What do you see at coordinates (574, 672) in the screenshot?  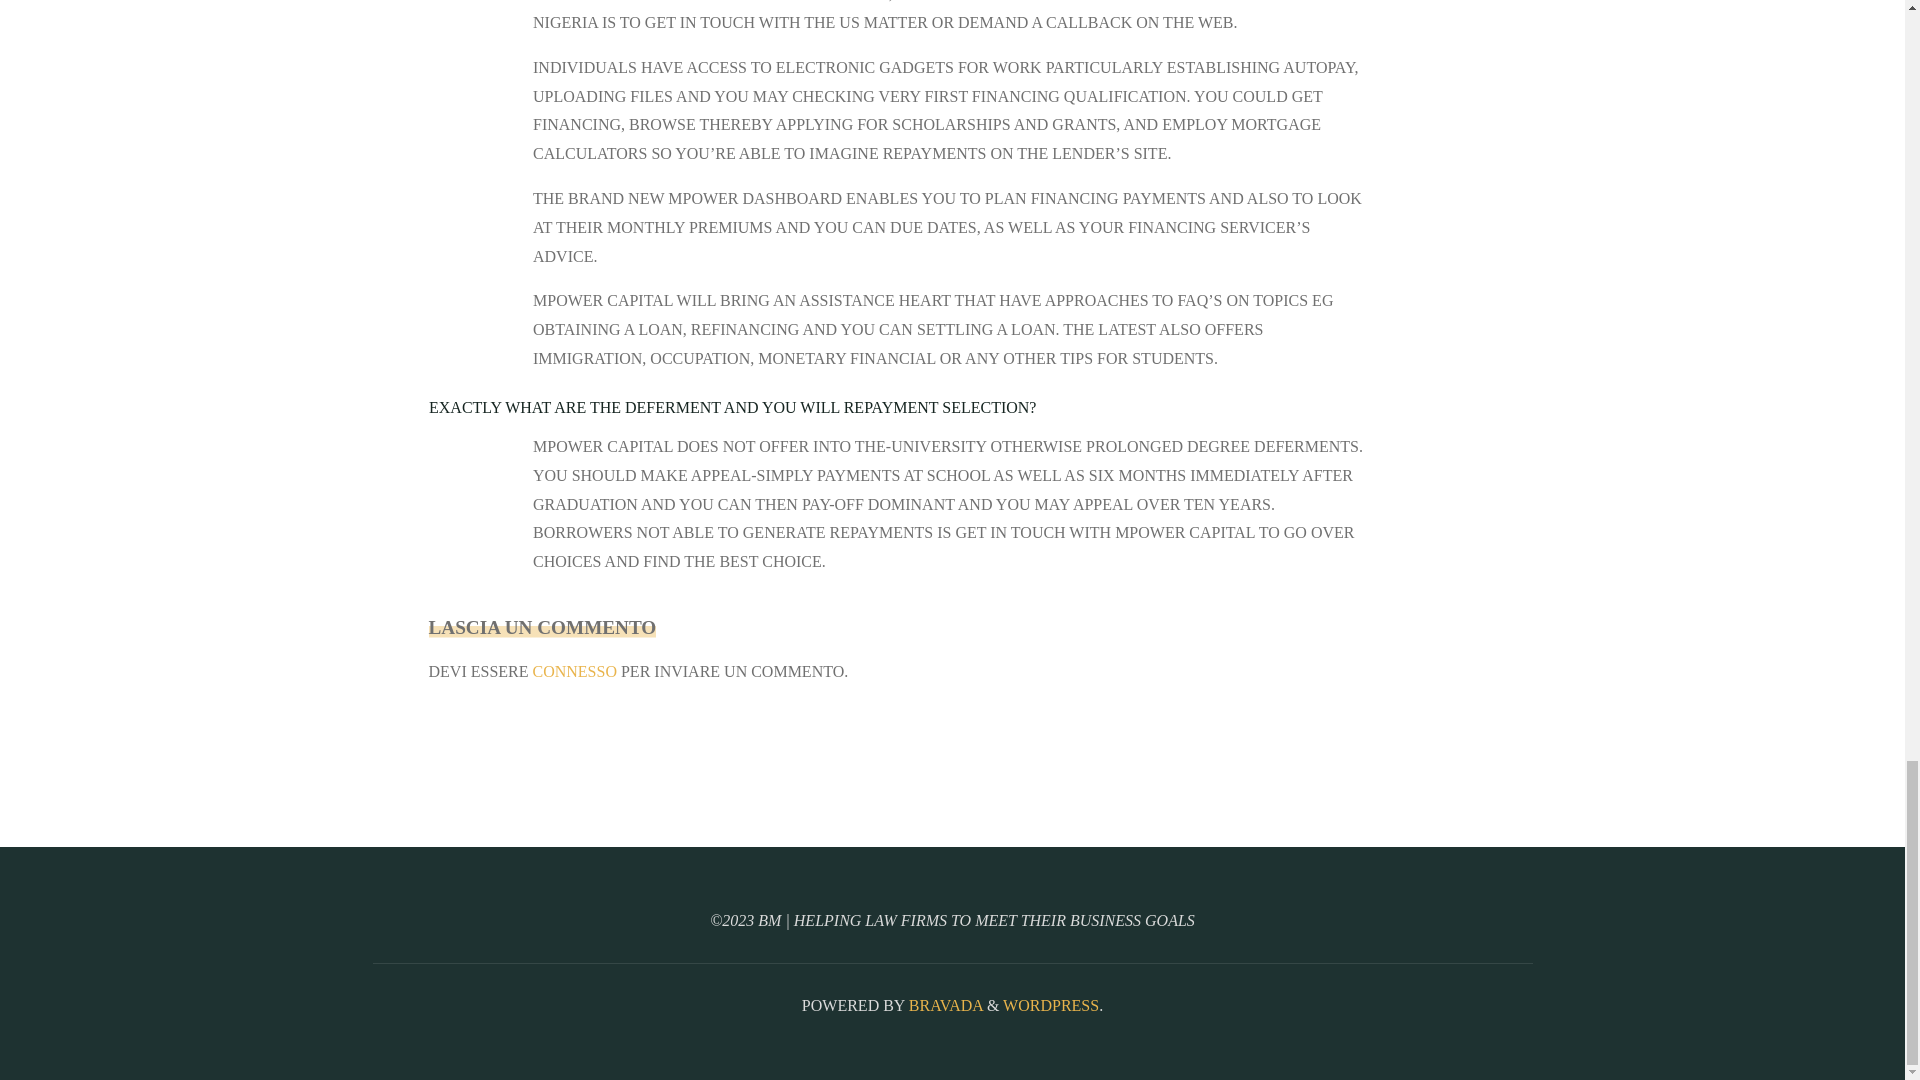 I see `CONNESSO` at bounding box center [574, 672].